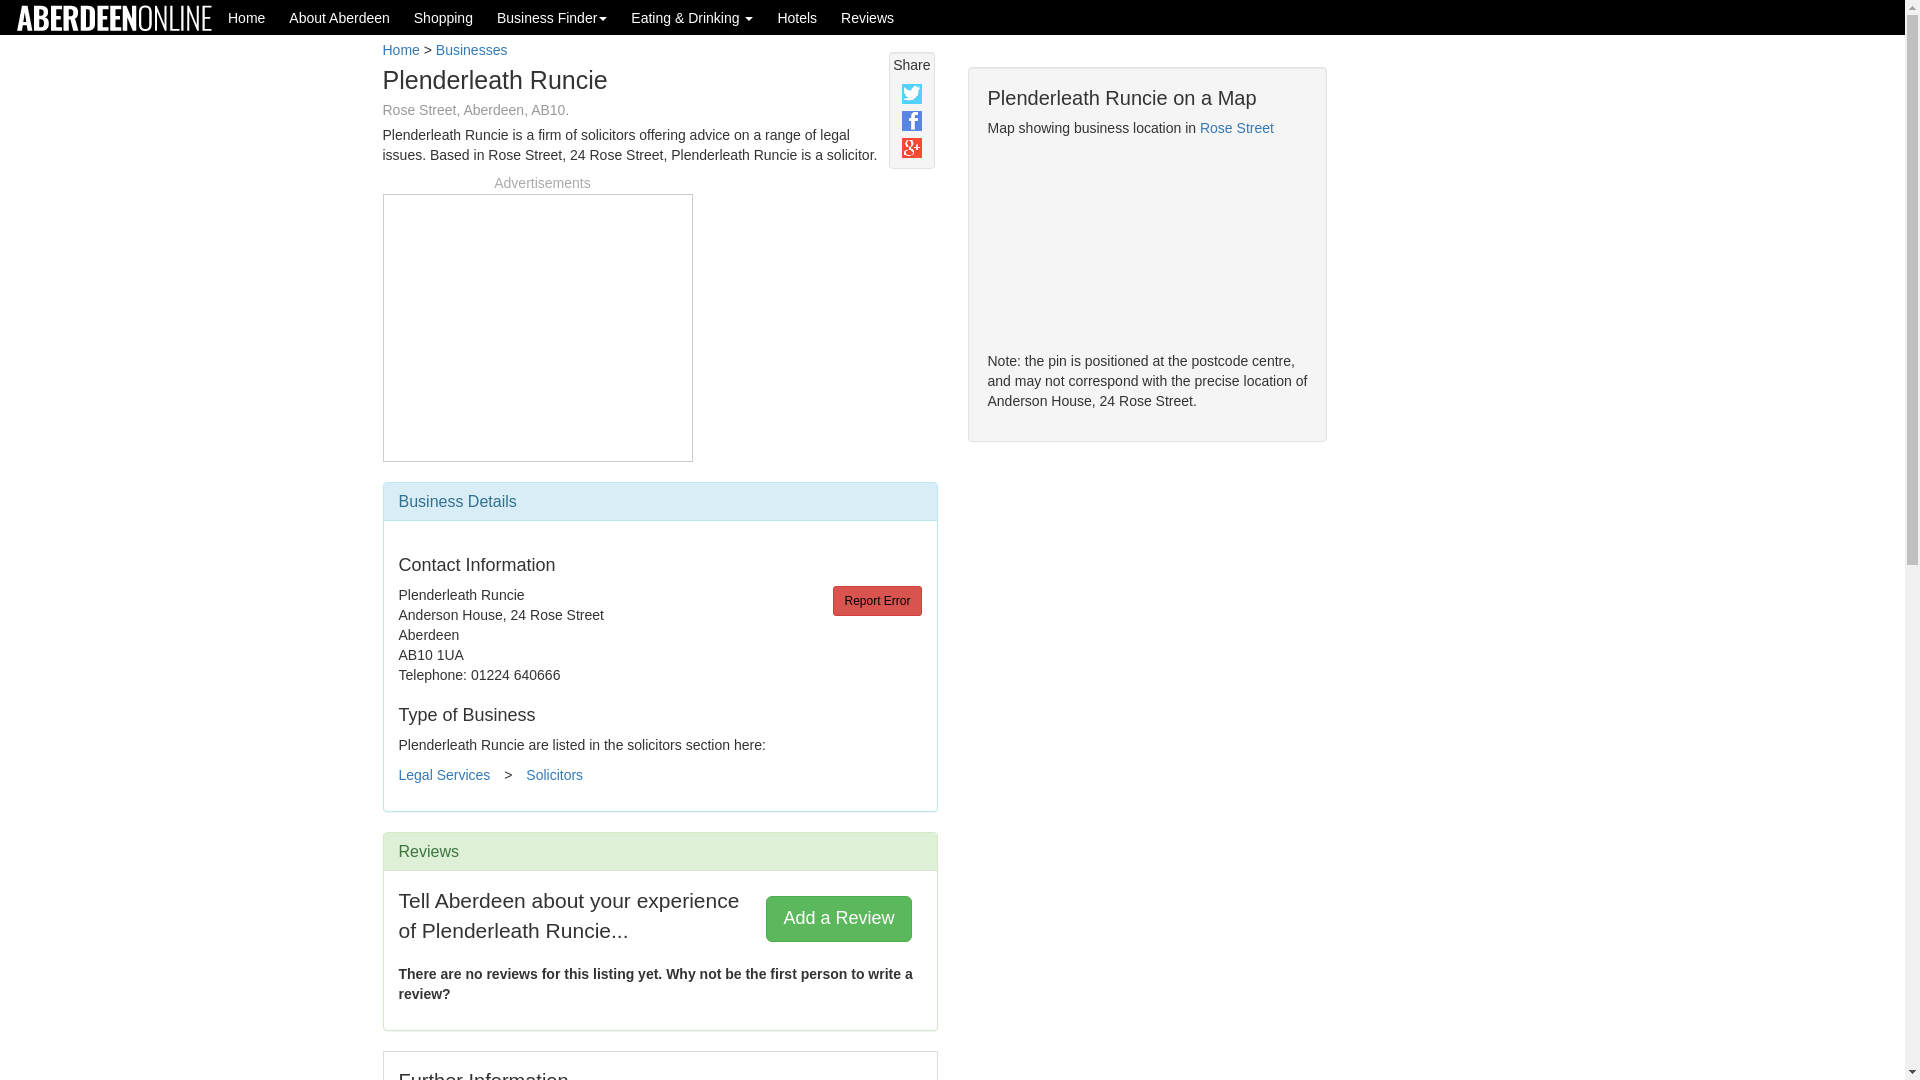  Describe the element at coordinates (537, 324) in the screenshot. I see `Advertisement` at that location.